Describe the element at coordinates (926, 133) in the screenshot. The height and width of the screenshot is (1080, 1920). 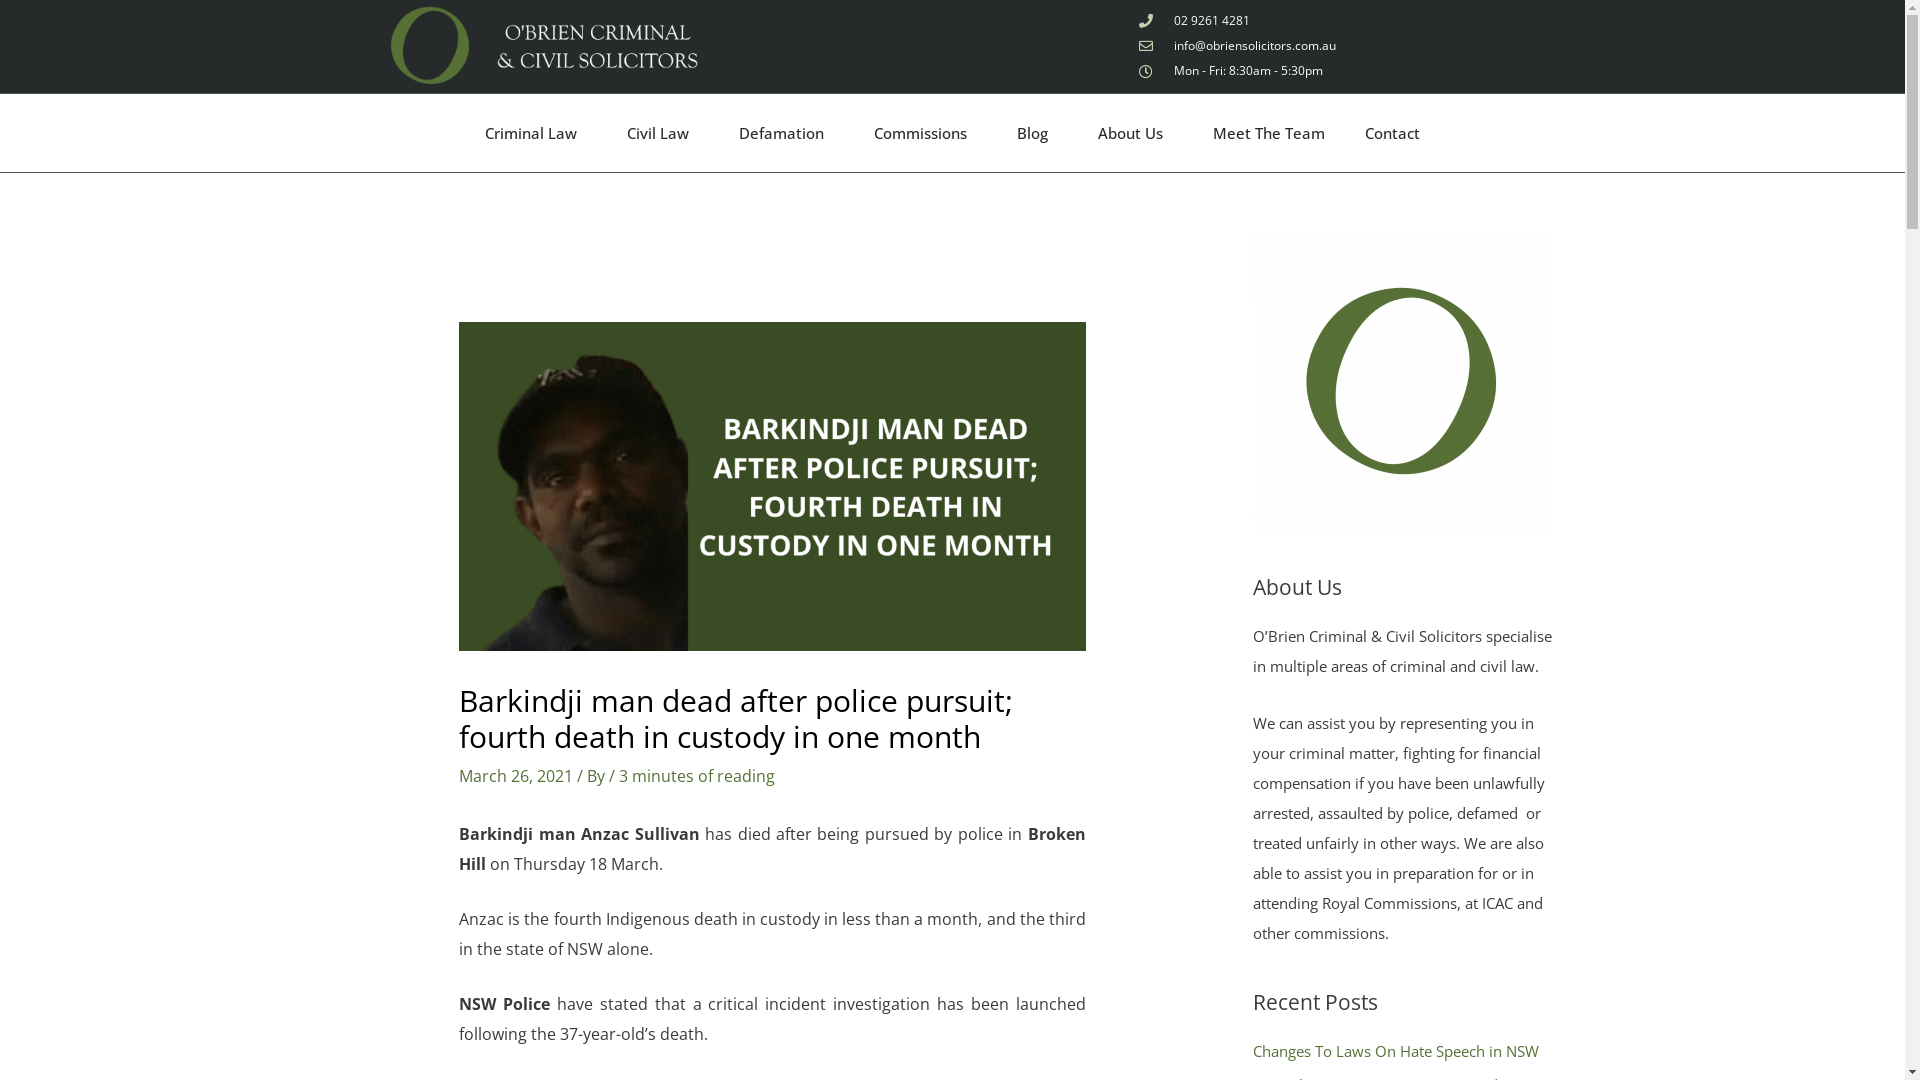
I see `Commissions` at that location.